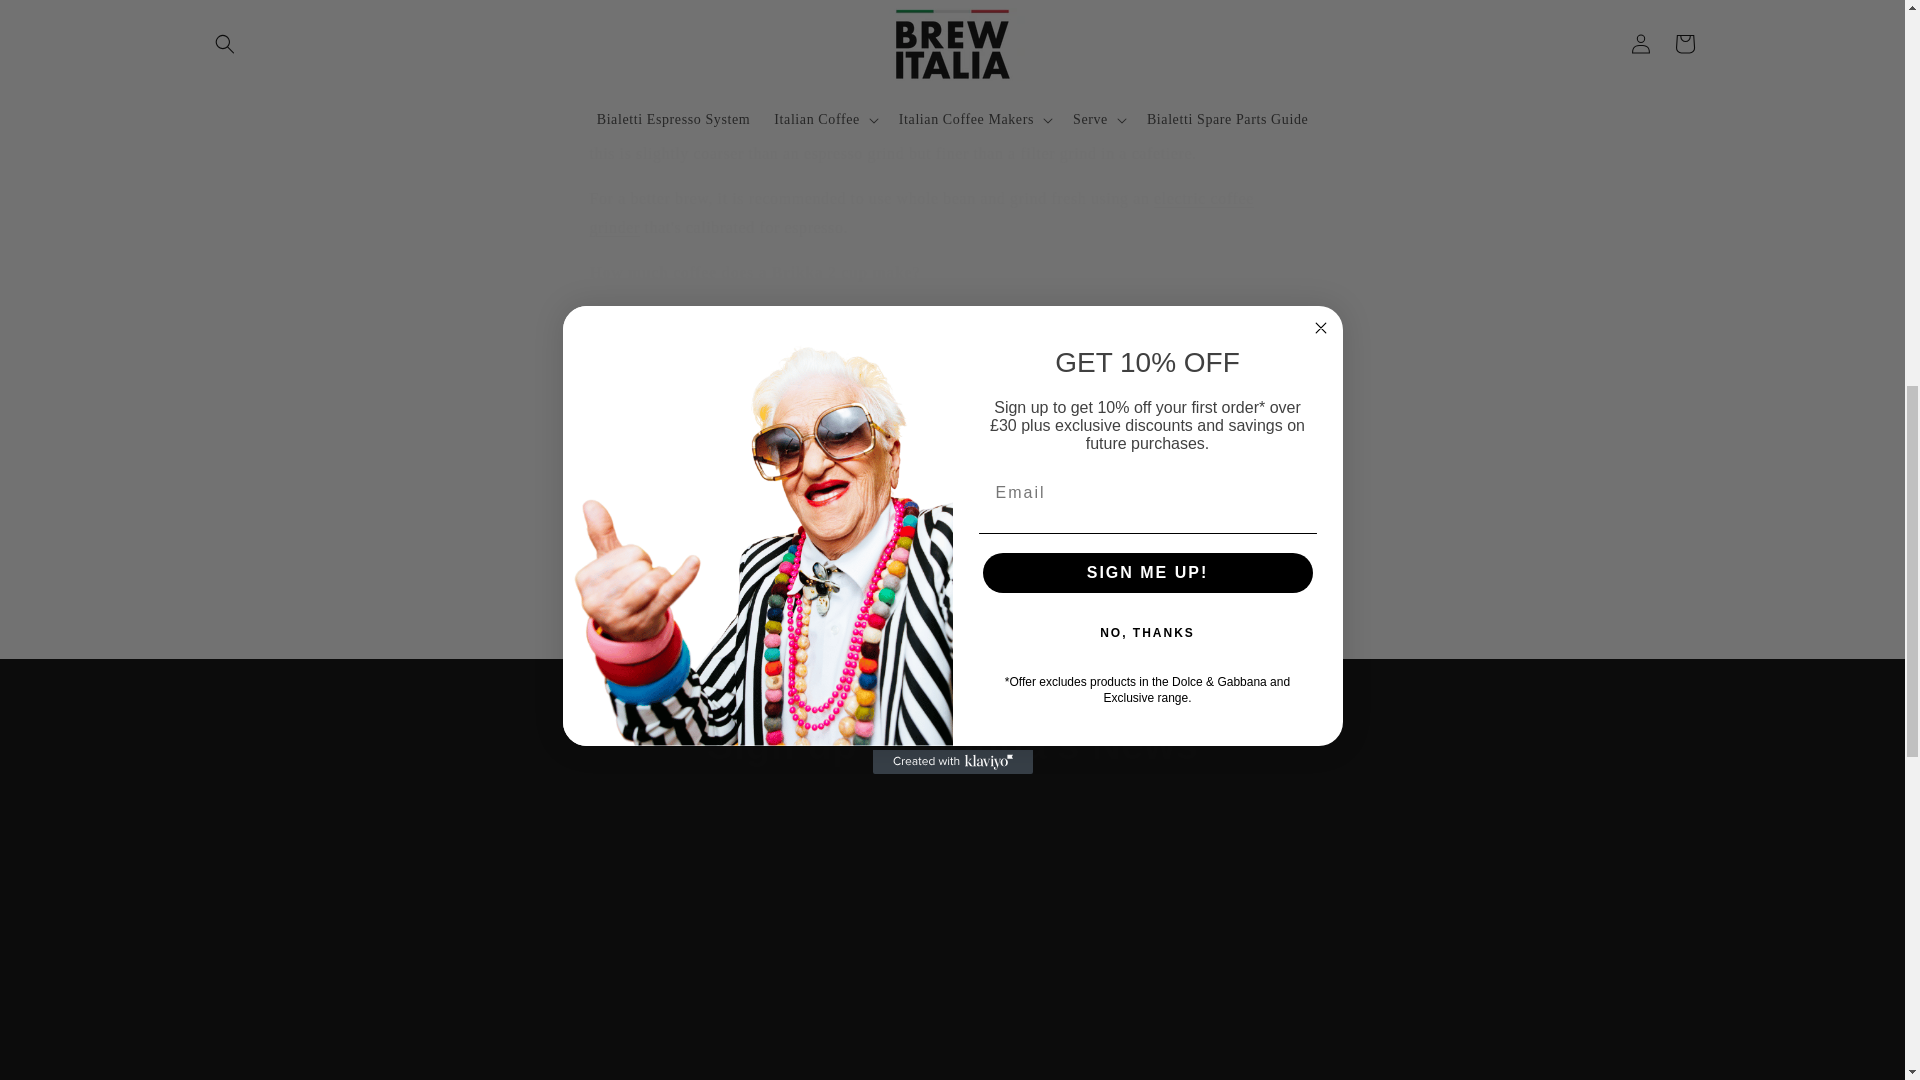  Describe the element at coordinates (952, 745) in the screenshot. I see `Sign up to Nonna's News` at that location.